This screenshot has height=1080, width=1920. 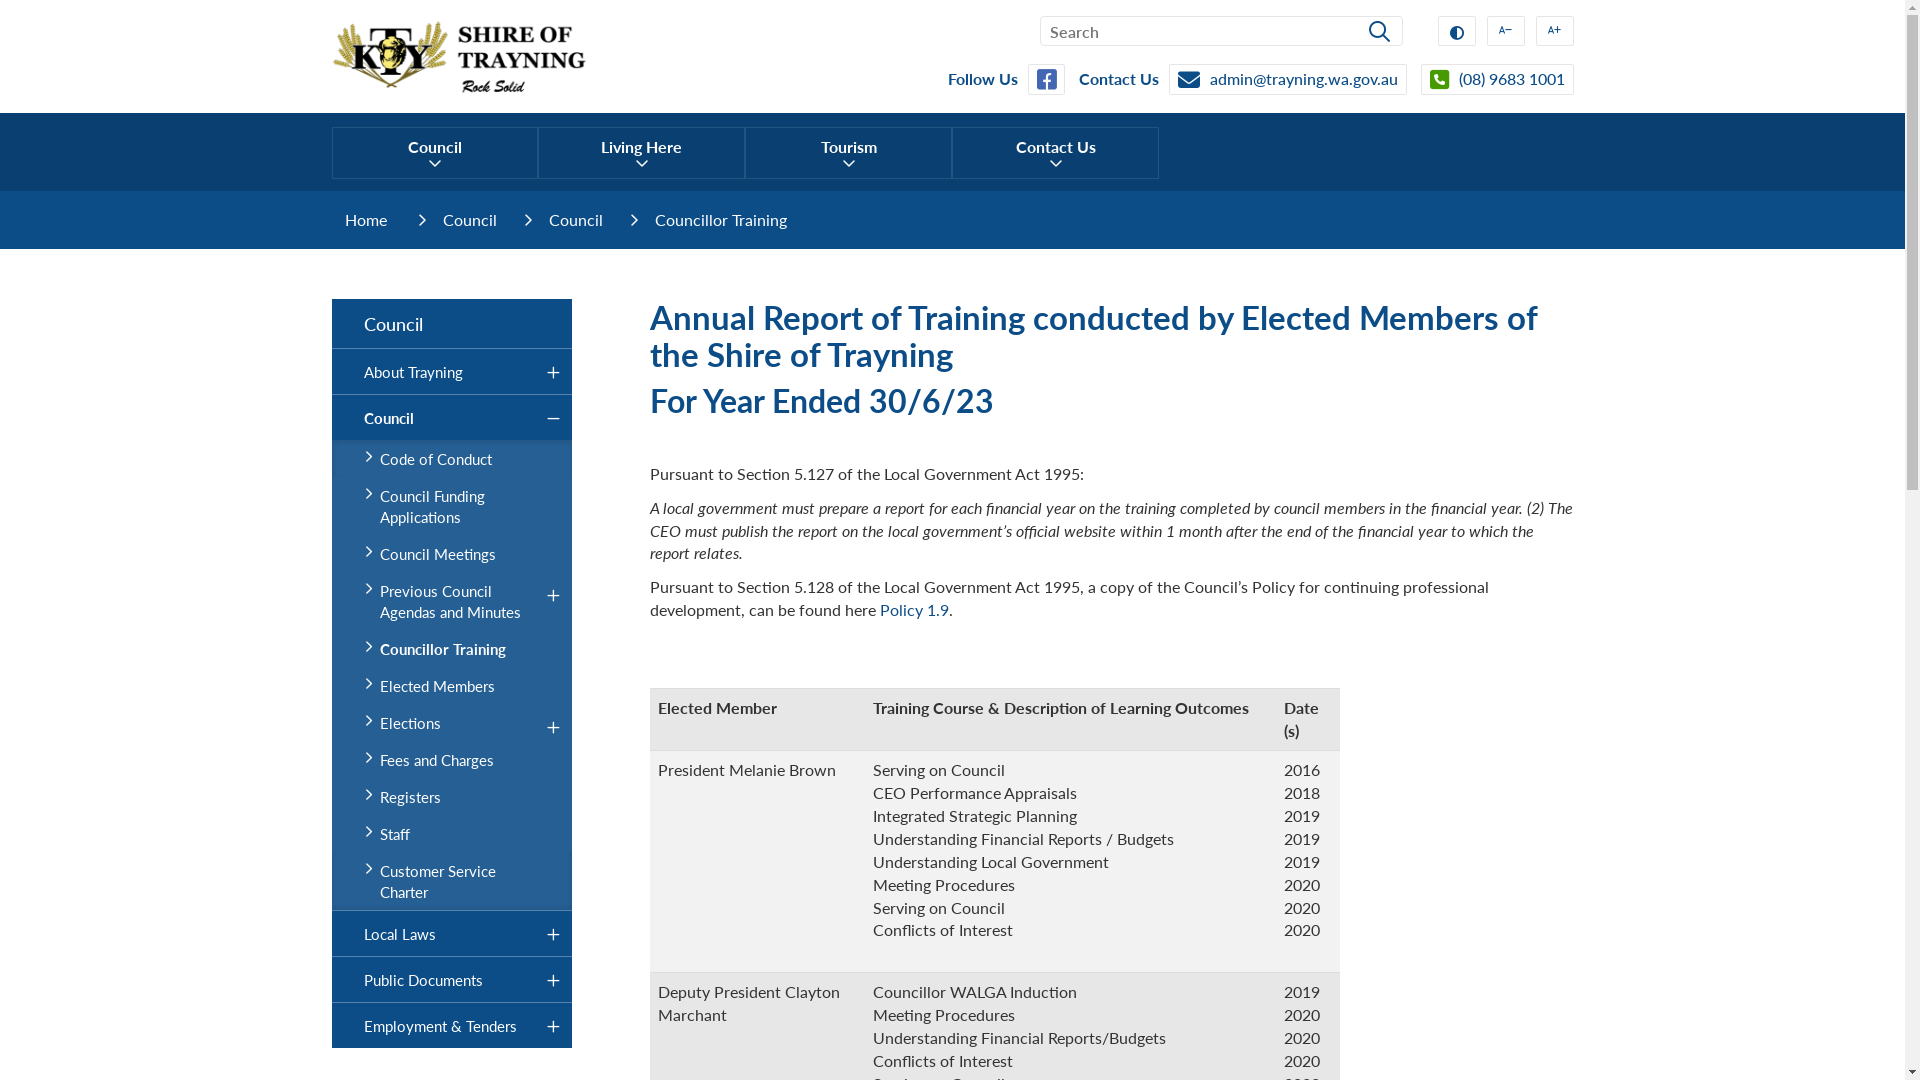 I want to click on Council, so click(x=452, y=324).